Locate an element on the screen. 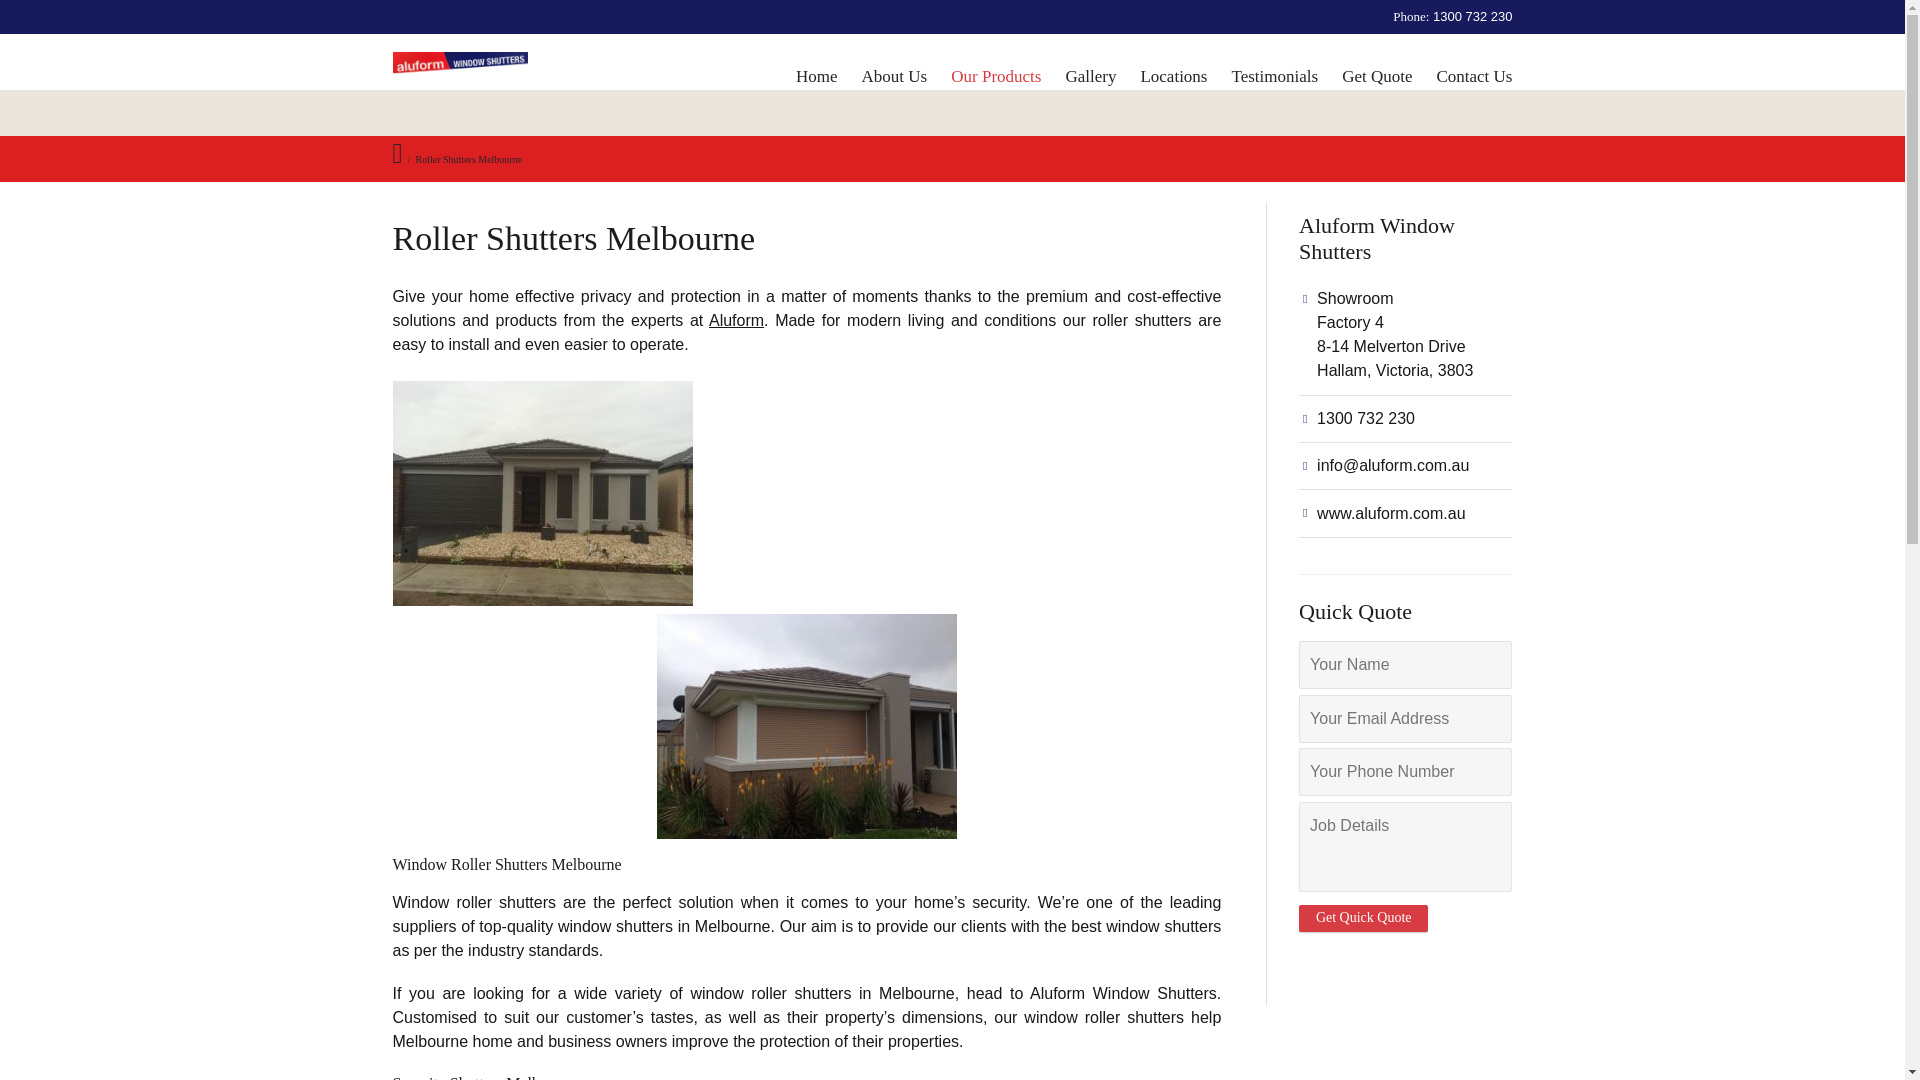  Testimonials is located at coordinates (1274, 82).